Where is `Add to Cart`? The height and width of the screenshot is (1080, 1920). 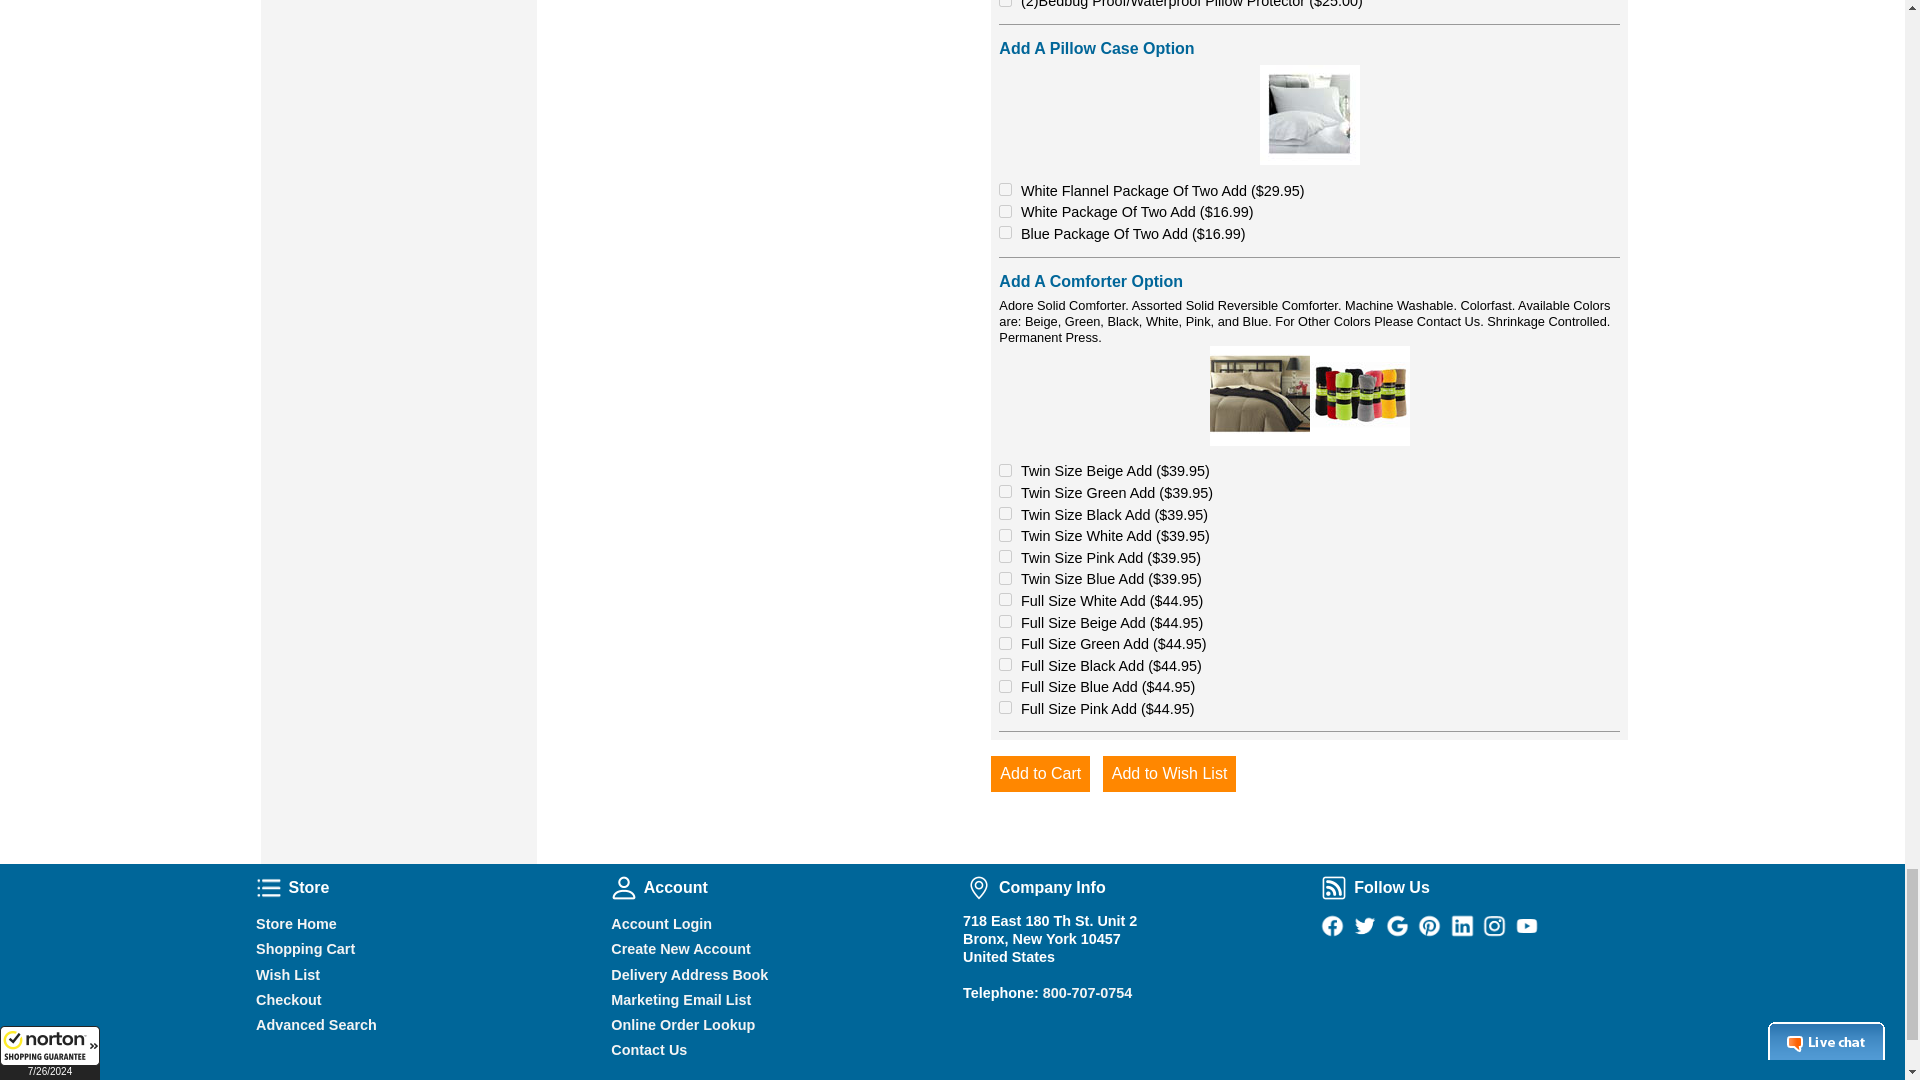
Add to Cart is located at coordinates (1040, 774).